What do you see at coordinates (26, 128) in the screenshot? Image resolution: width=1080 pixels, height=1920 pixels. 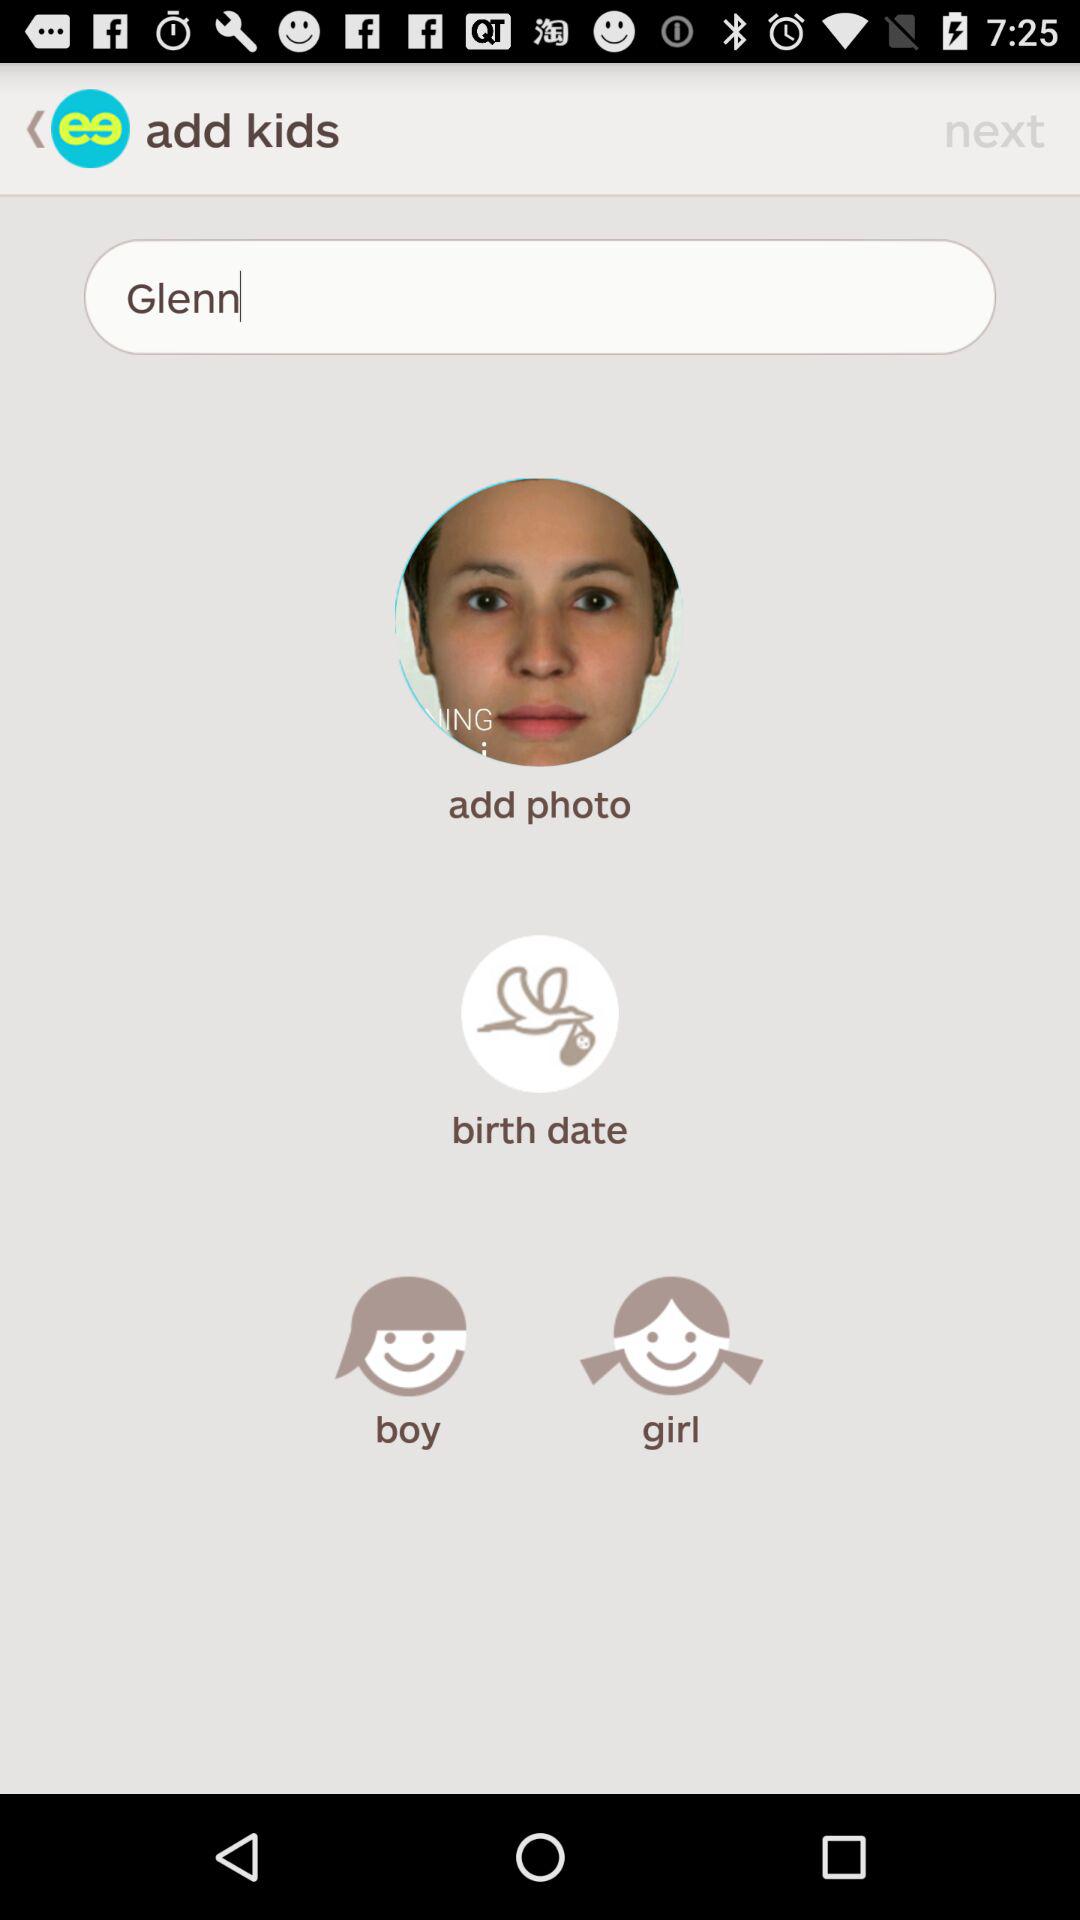 I see `go back` at bounding box center [26, 128].